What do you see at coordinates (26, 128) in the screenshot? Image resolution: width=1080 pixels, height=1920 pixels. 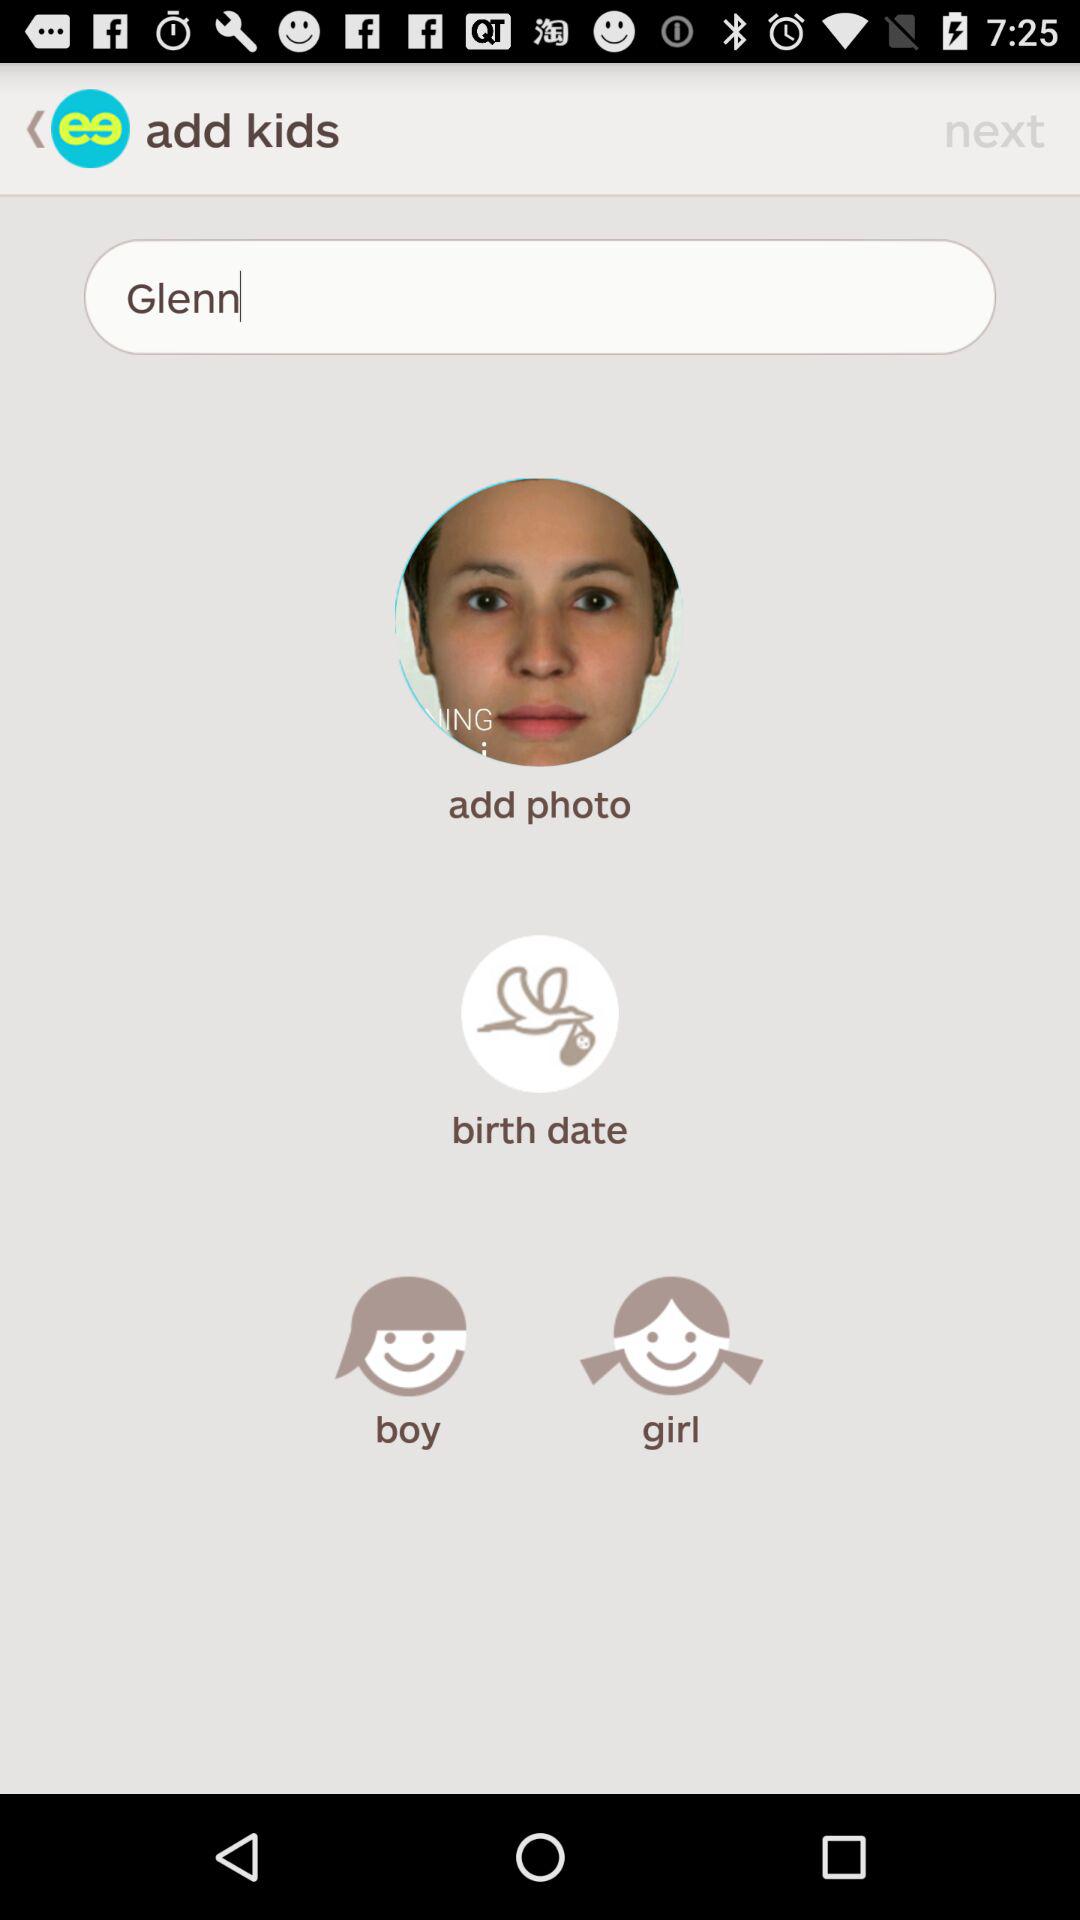 I see `go back` at bounding box center [26, 128].